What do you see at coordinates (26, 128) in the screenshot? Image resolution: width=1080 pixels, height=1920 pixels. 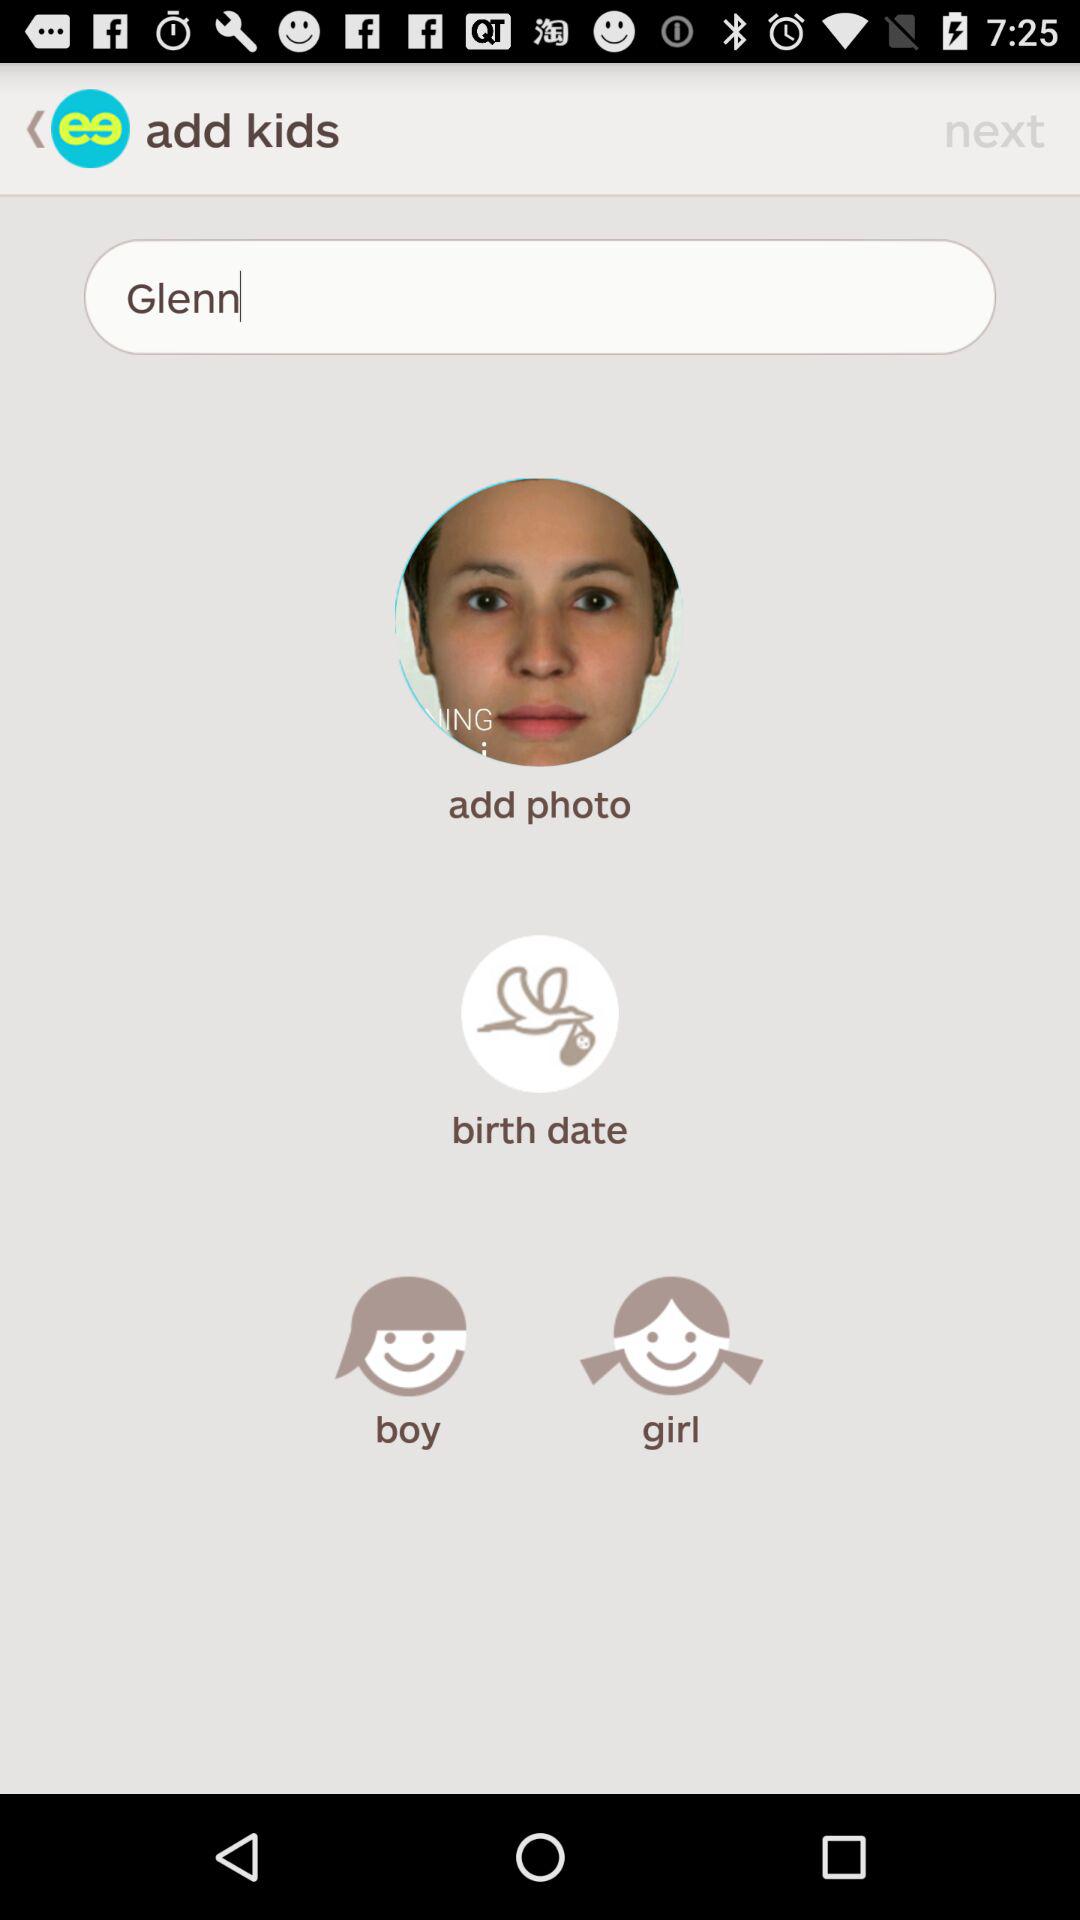 I see `go back` at bounding box center [26, 128].